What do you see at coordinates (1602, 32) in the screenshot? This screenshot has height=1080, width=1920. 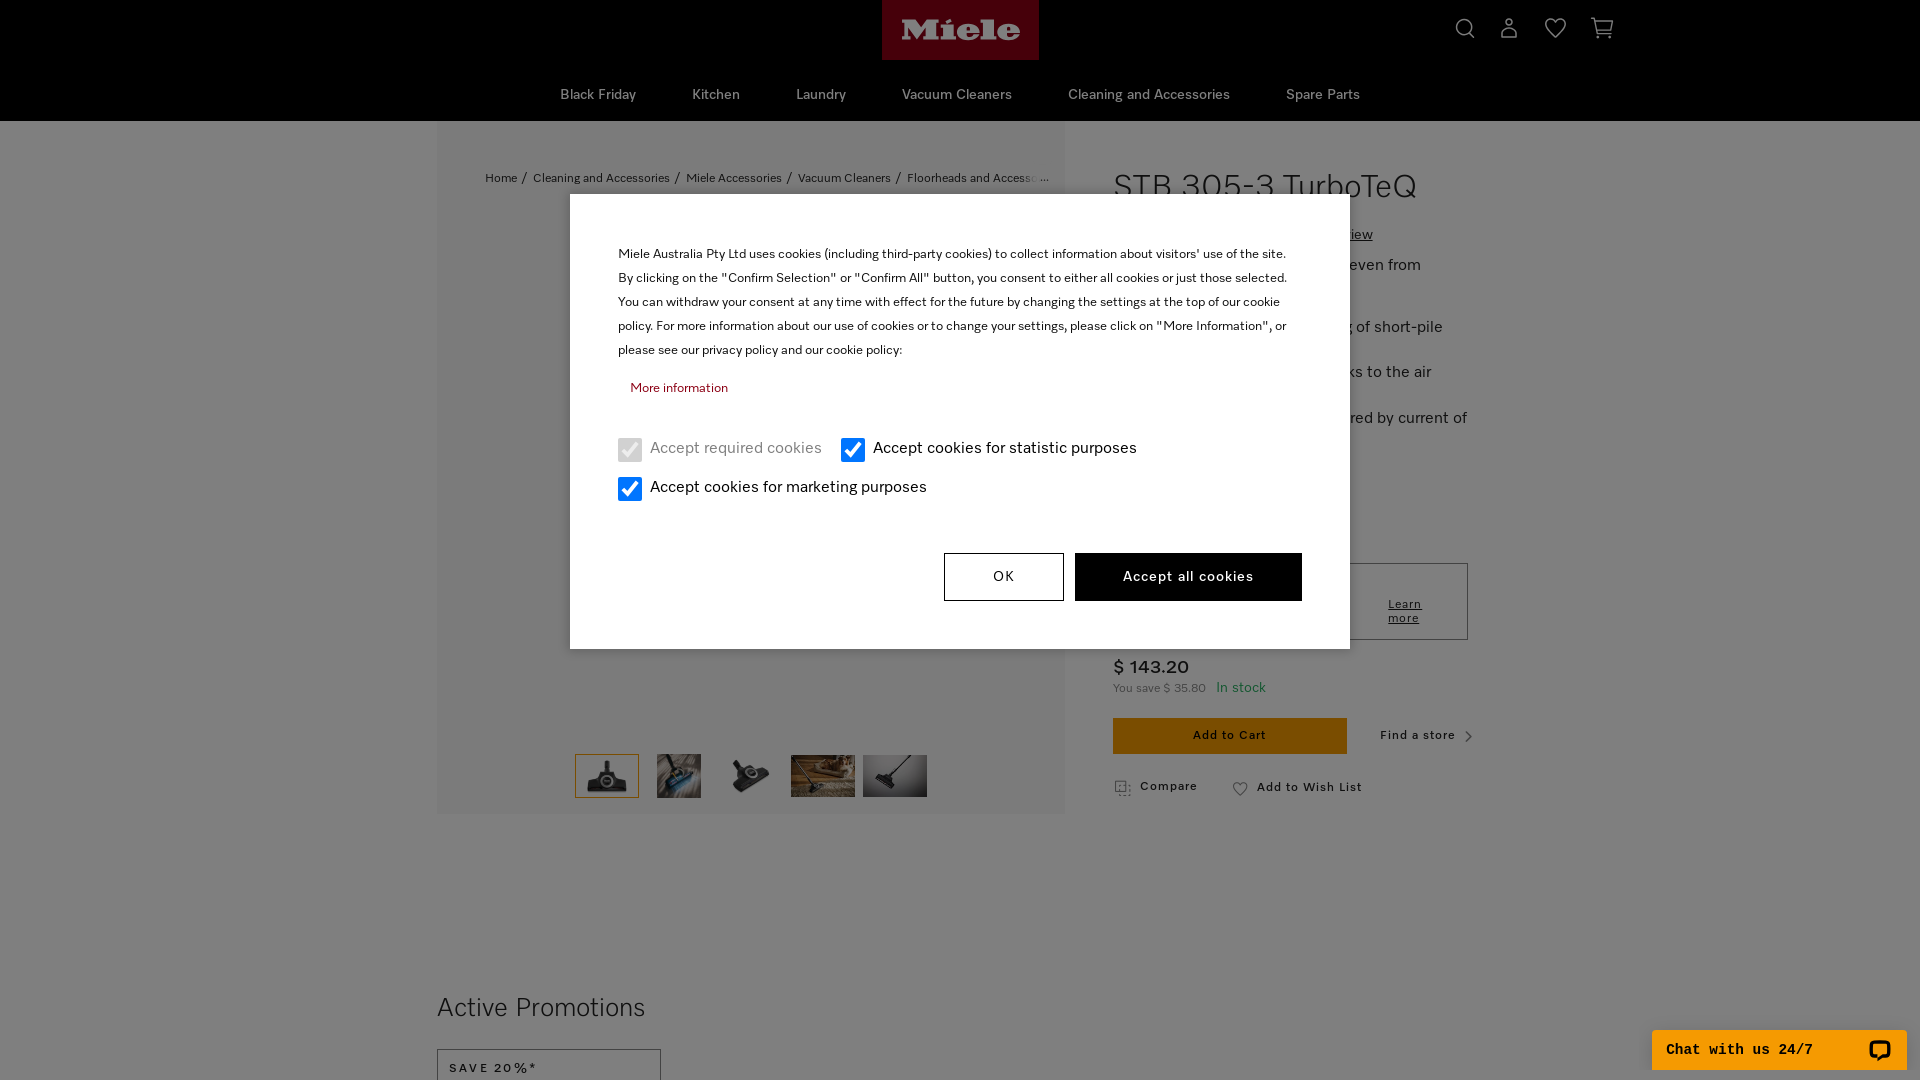 I see `Shopping cart` at bounding box center [1602, 32].